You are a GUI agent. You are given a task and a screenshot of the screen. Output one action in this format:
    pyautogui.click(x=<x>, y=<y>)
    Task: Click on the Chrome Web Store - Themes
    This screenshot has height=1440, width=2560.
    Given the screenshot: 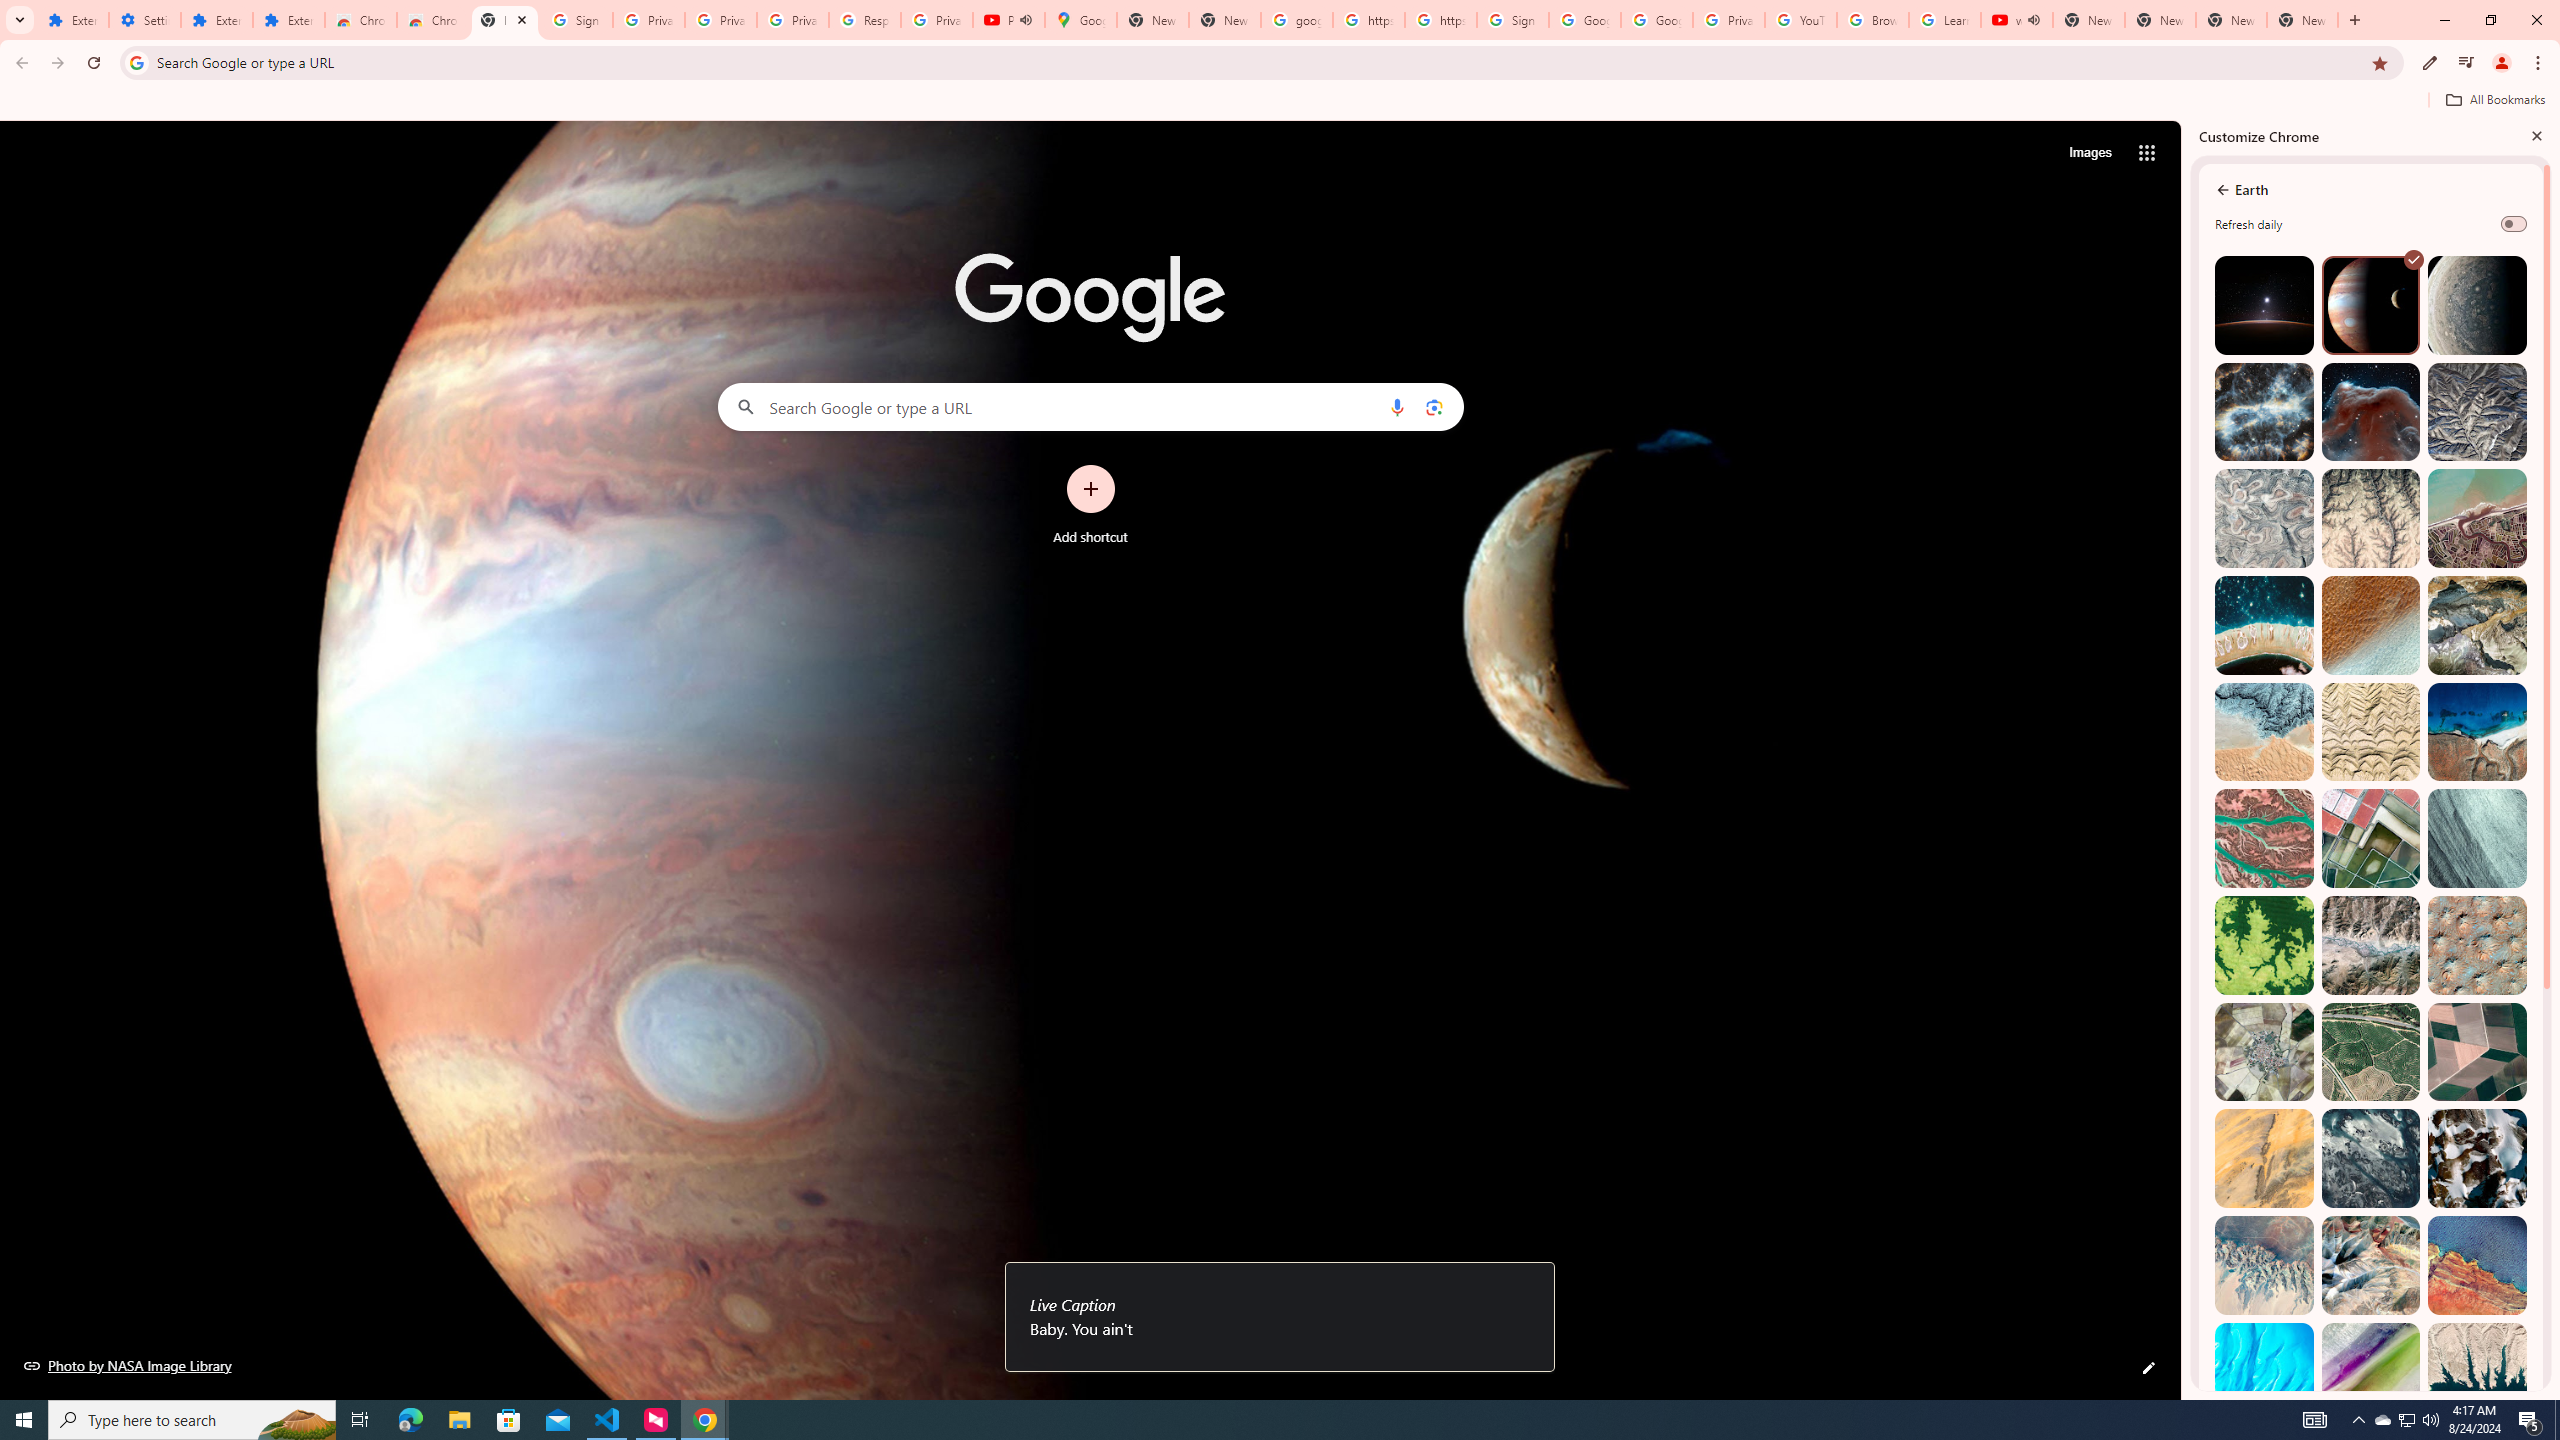 What is the action you would take?
    pyautogui.click(x=434, y=20)
    